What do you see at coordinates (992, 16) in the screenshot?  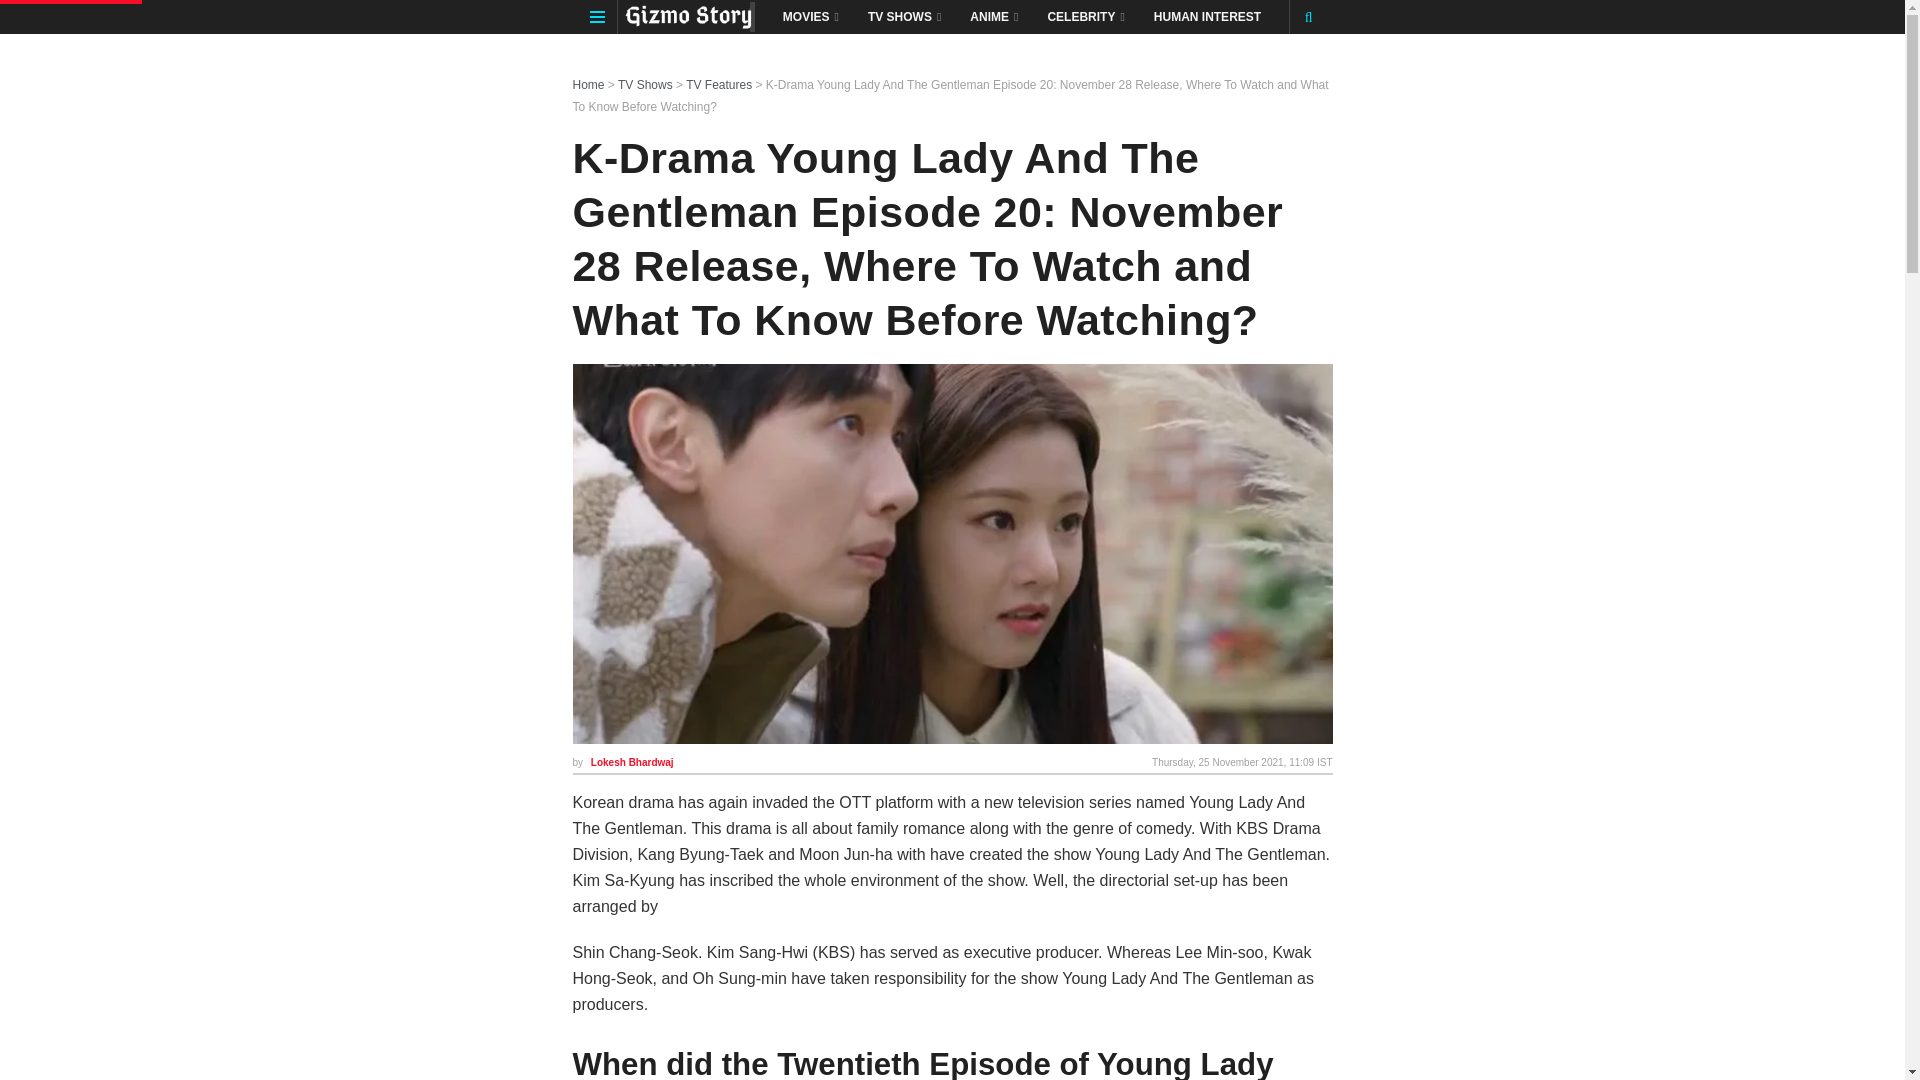 I see `ANIME` at bounding box center [992, 16].